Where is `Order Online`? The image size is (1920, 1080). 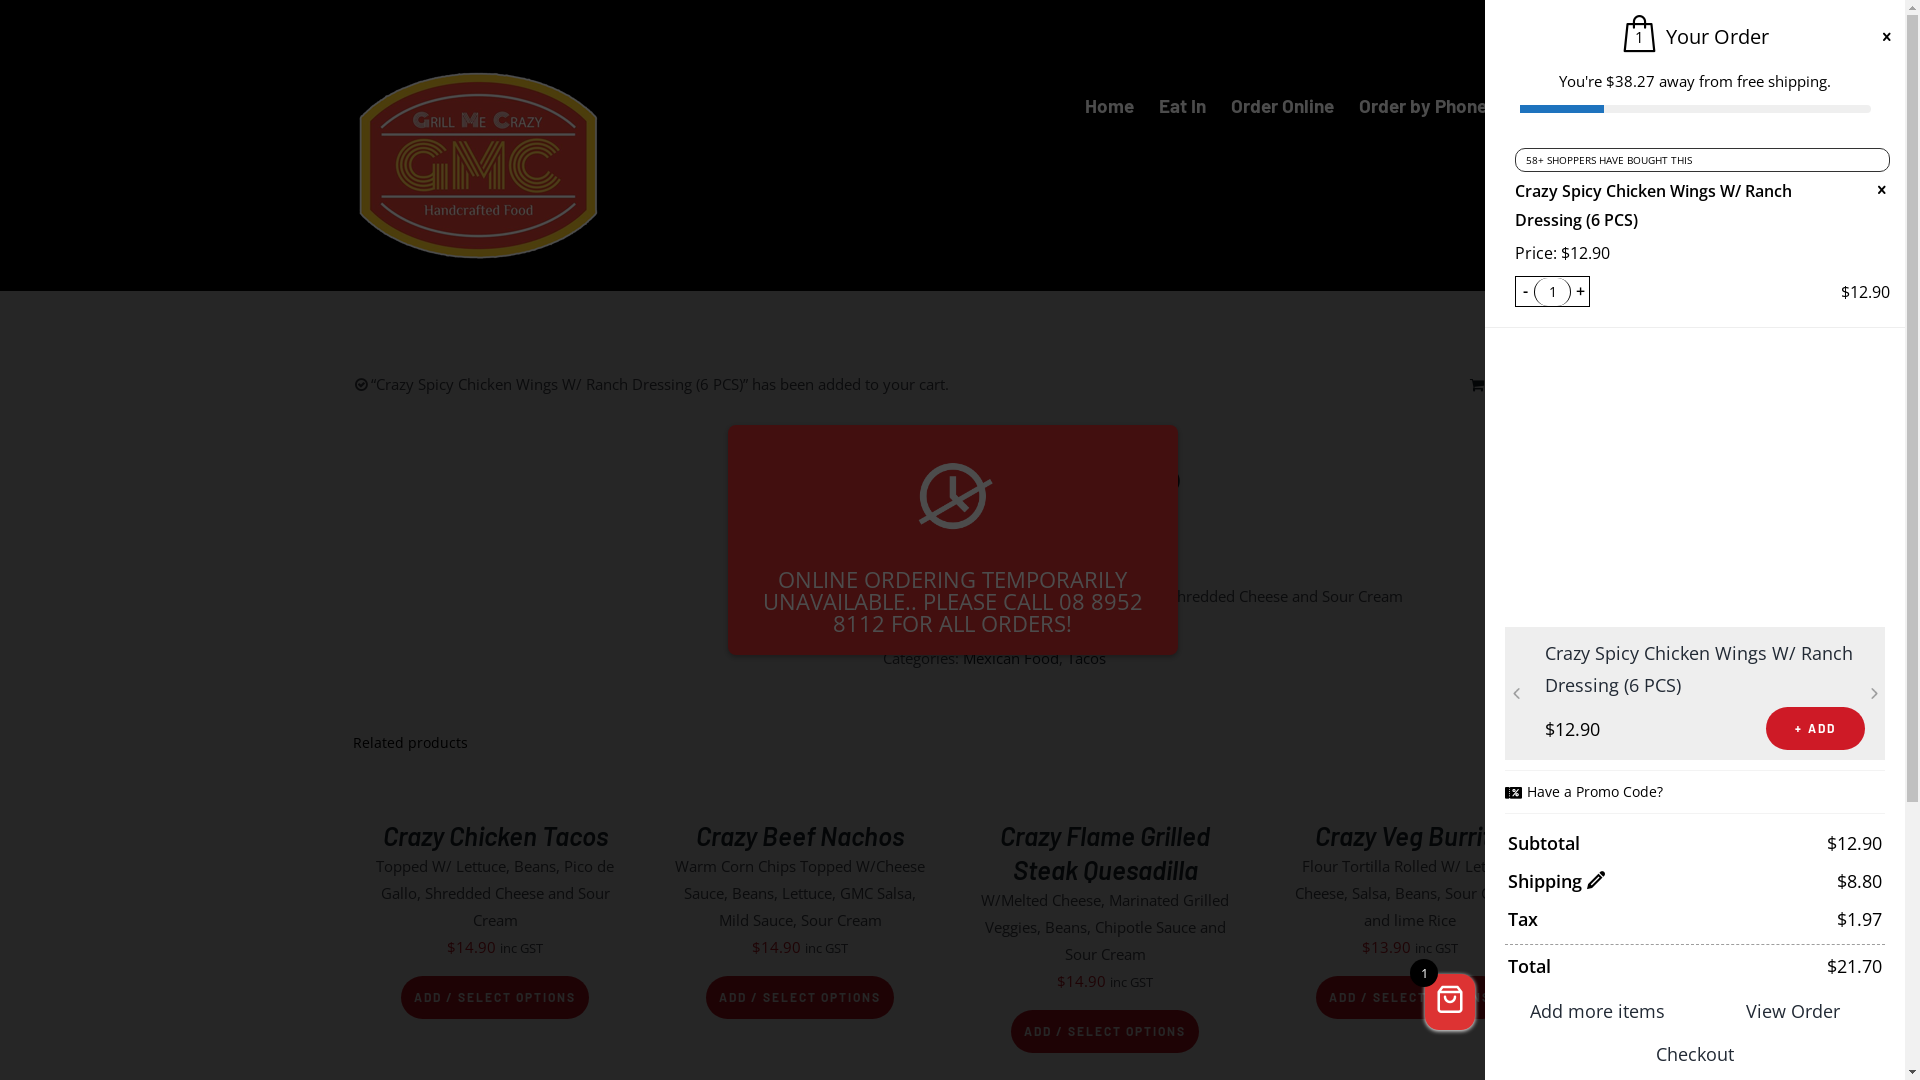 Order Online is located at coordinates (1282, 106).